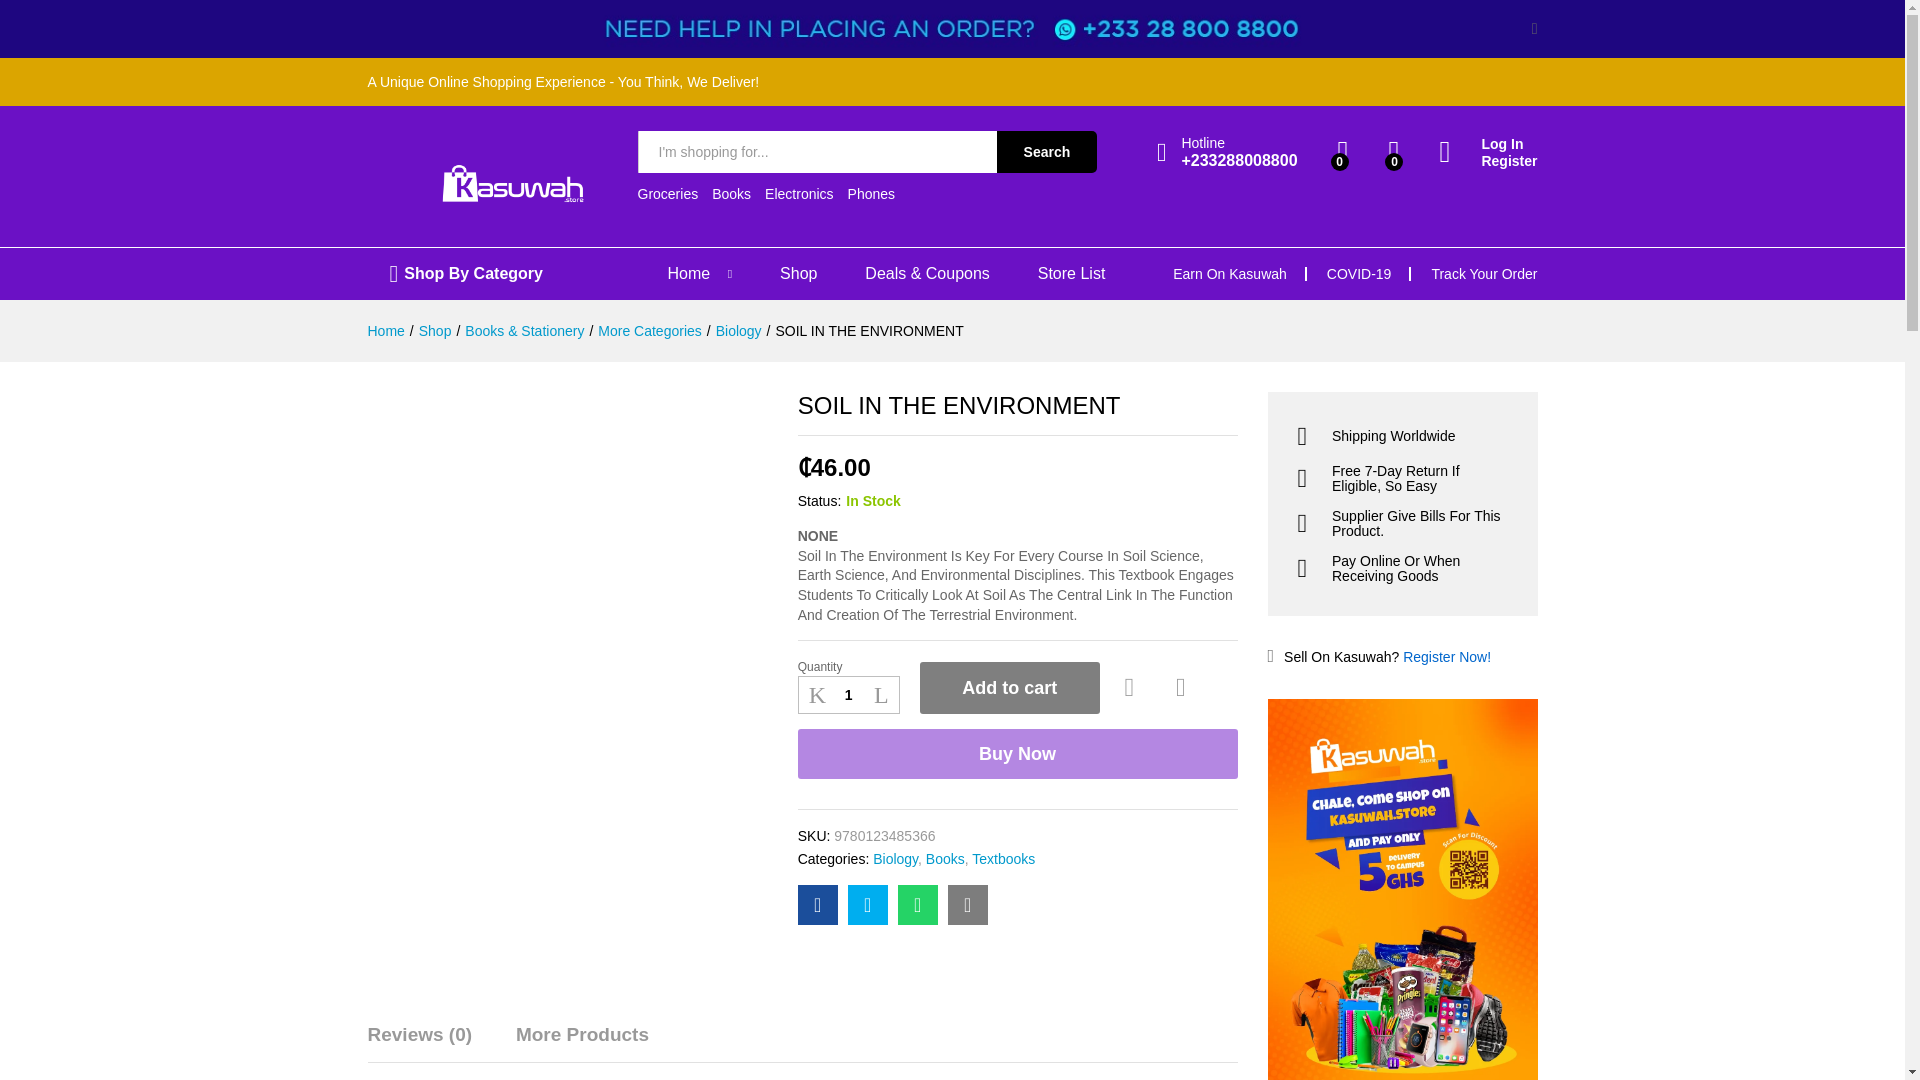  Describe the element at coordinates (1180, 656) in the screenshot. I see `Compare` at that location.